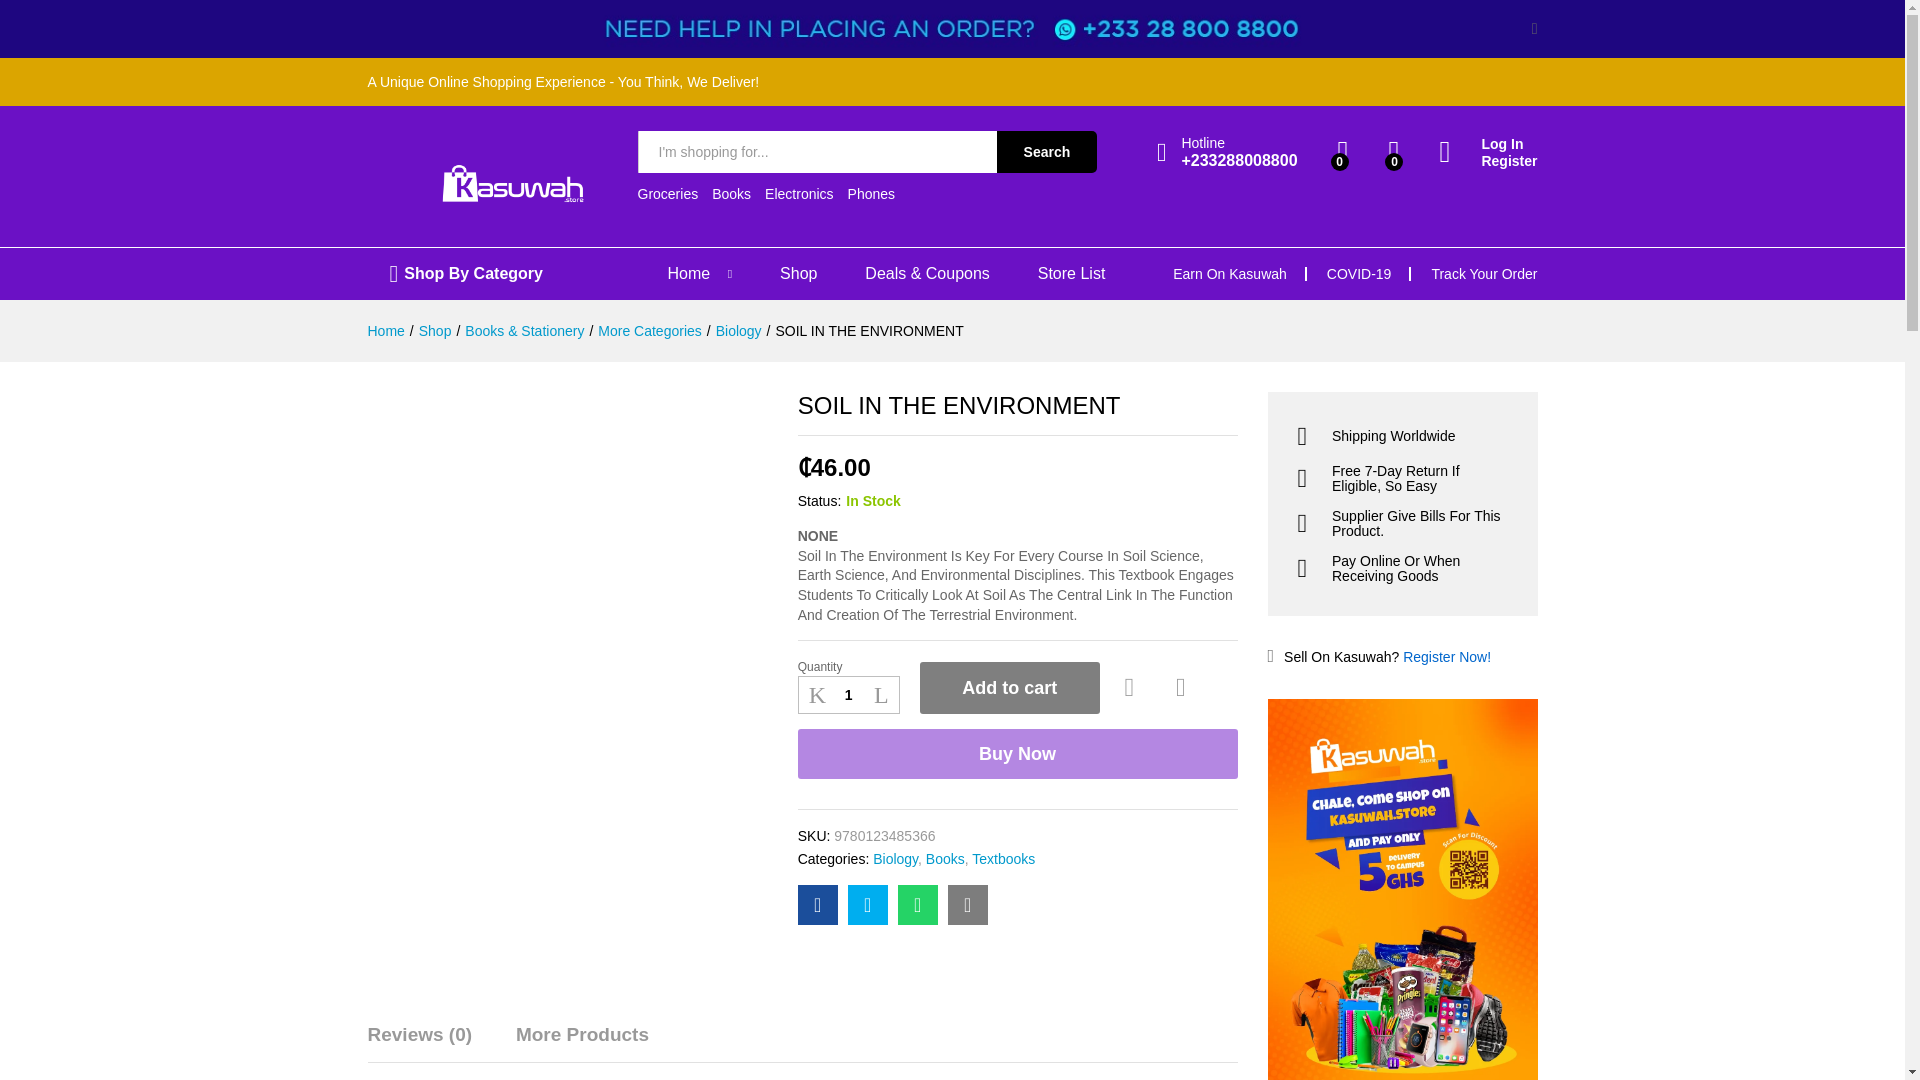  Describe the element at coordinates (1180, 656) in the screenshot. I see `Compare` at that location.